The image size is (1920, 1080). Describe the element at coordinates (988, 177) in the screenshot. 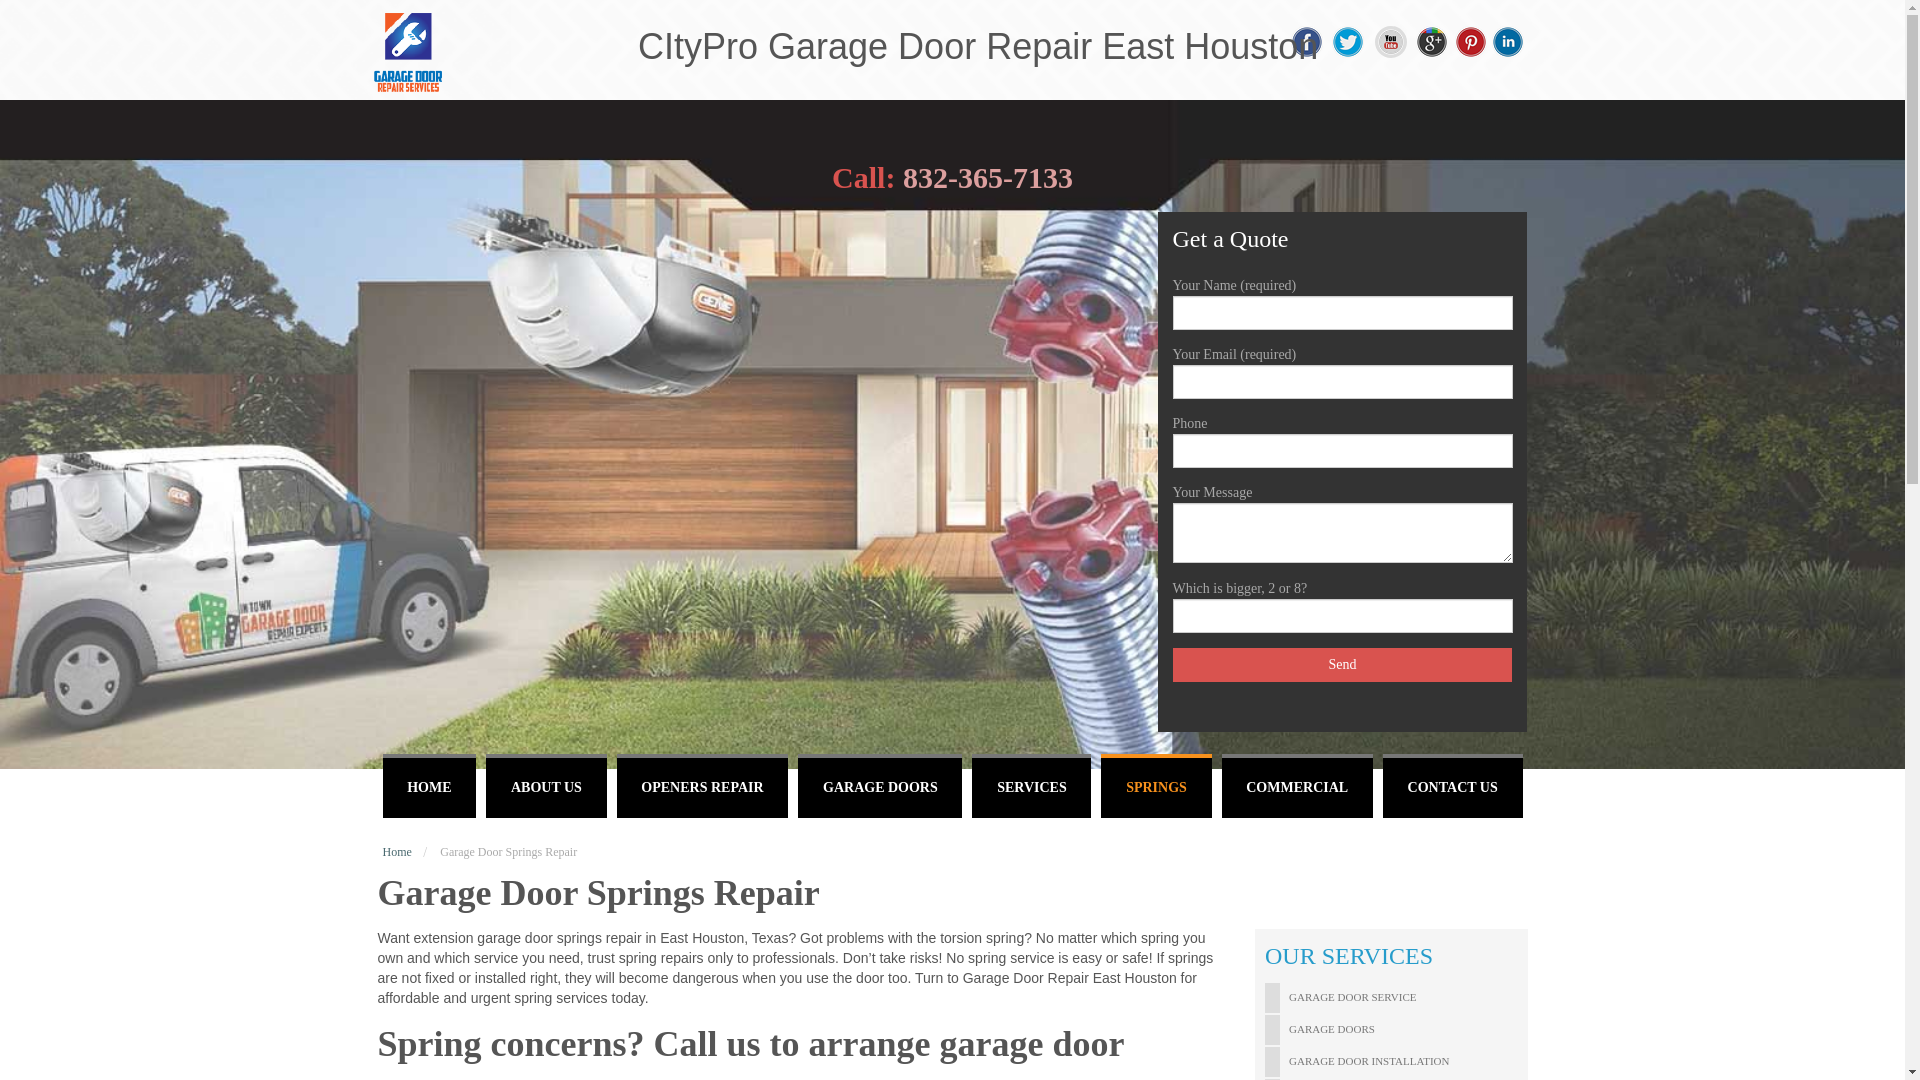

I see `832-365-7133` at that location.